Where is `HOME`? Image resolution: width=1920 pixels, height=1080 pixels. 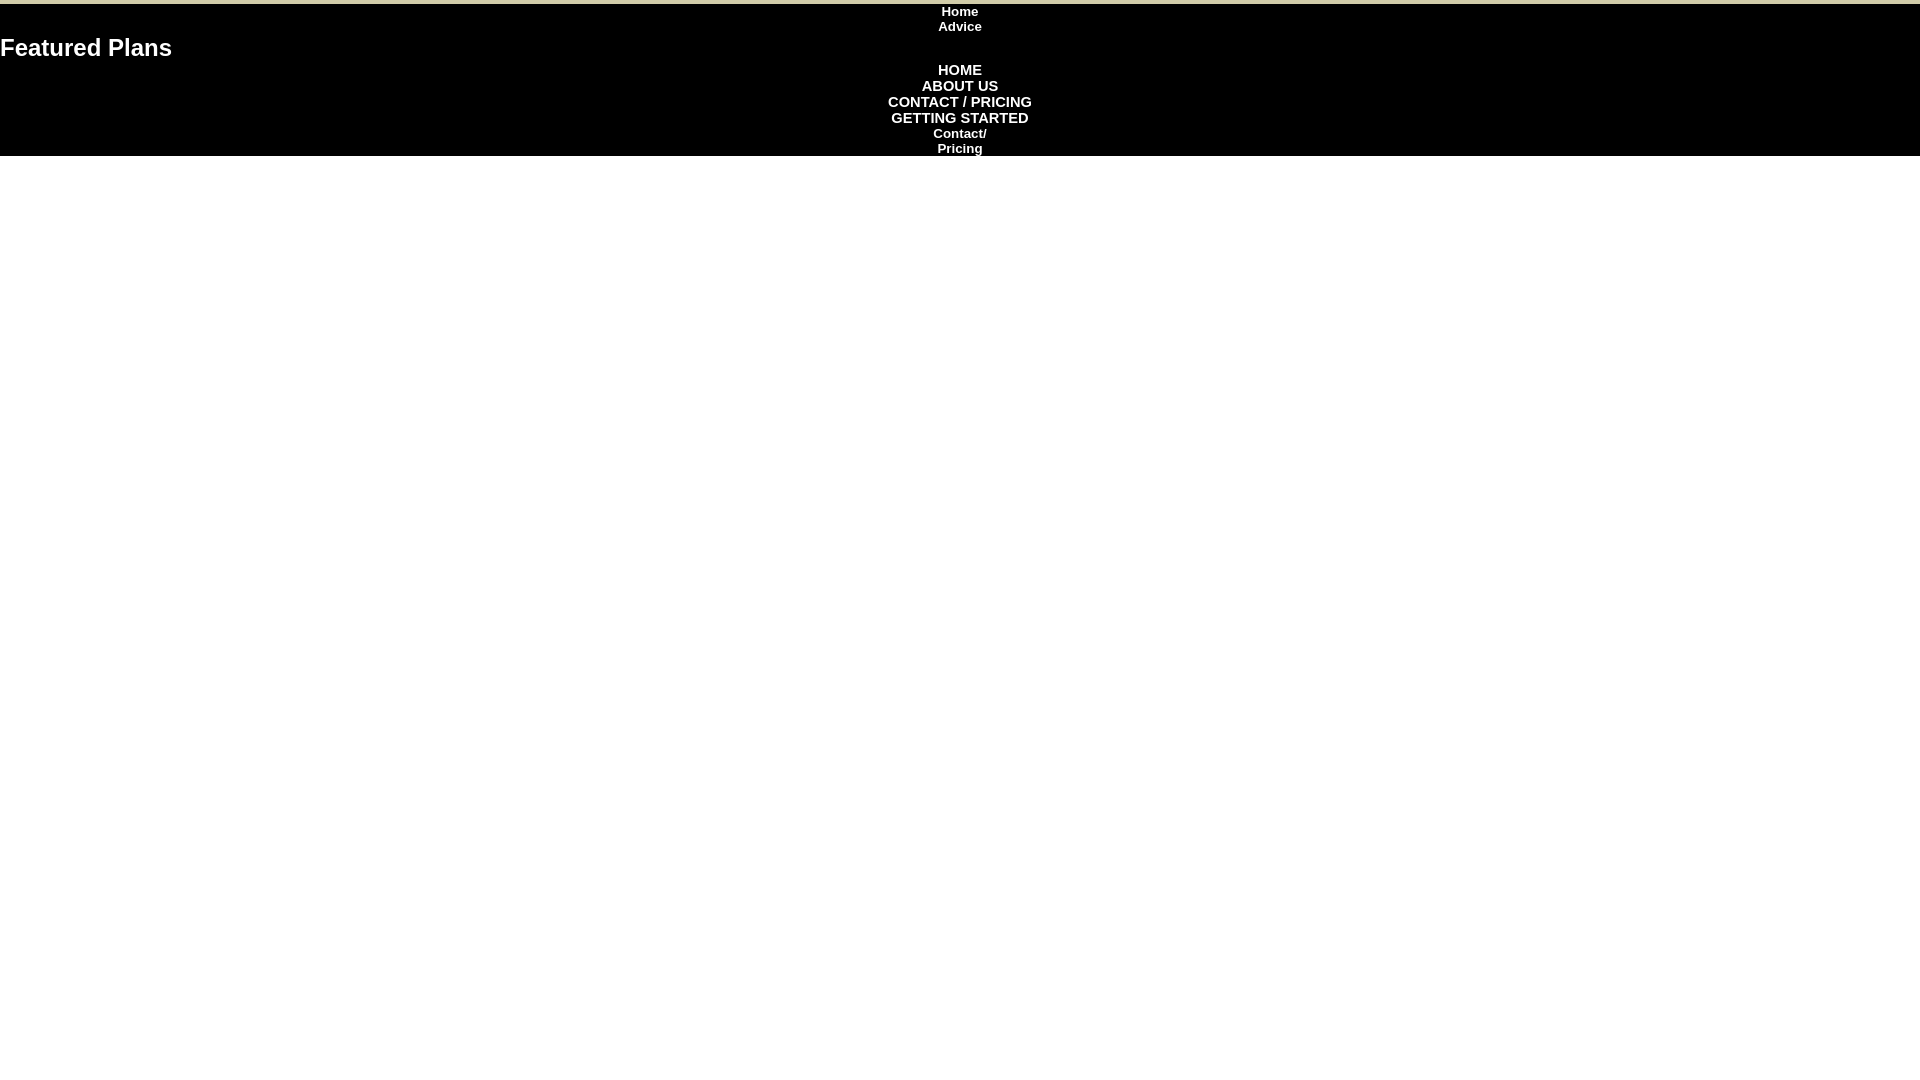 HOME is located at coordinates (960, 70).